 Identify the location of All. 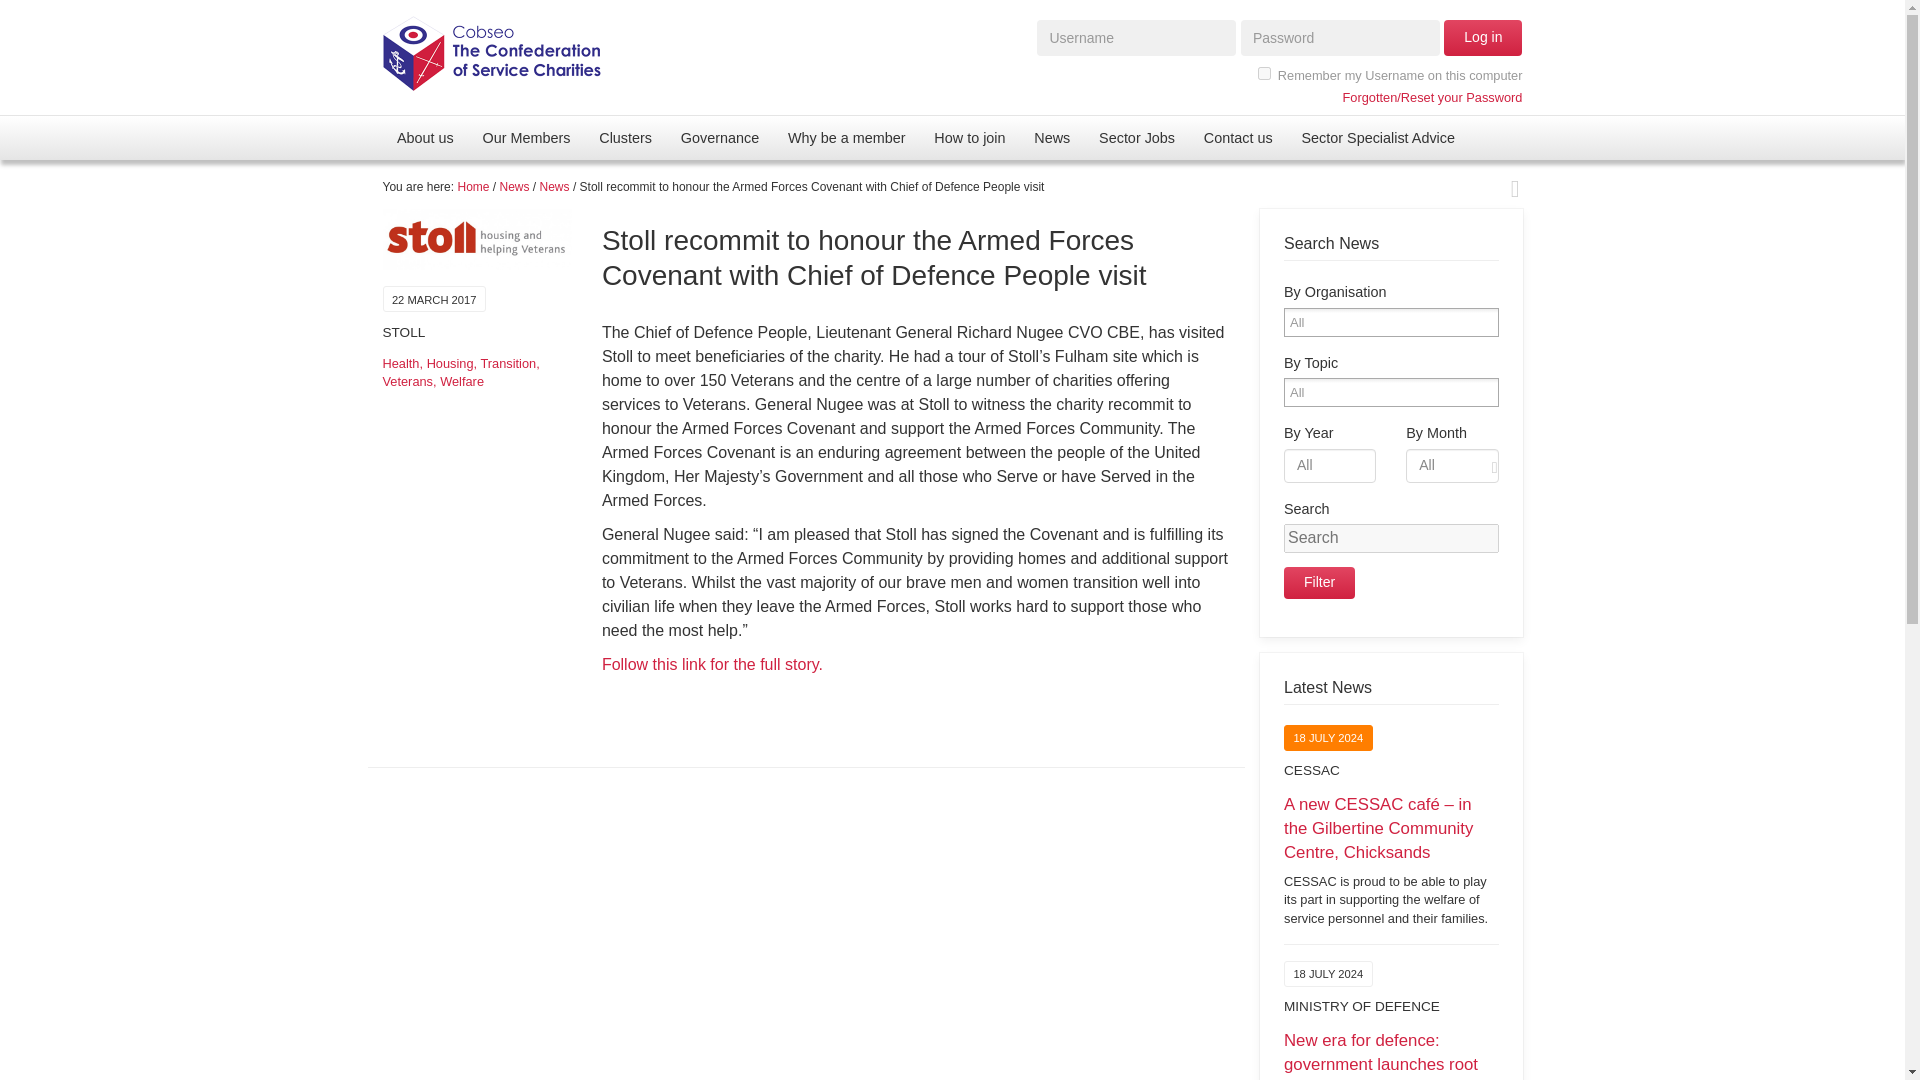
(1309, 322).